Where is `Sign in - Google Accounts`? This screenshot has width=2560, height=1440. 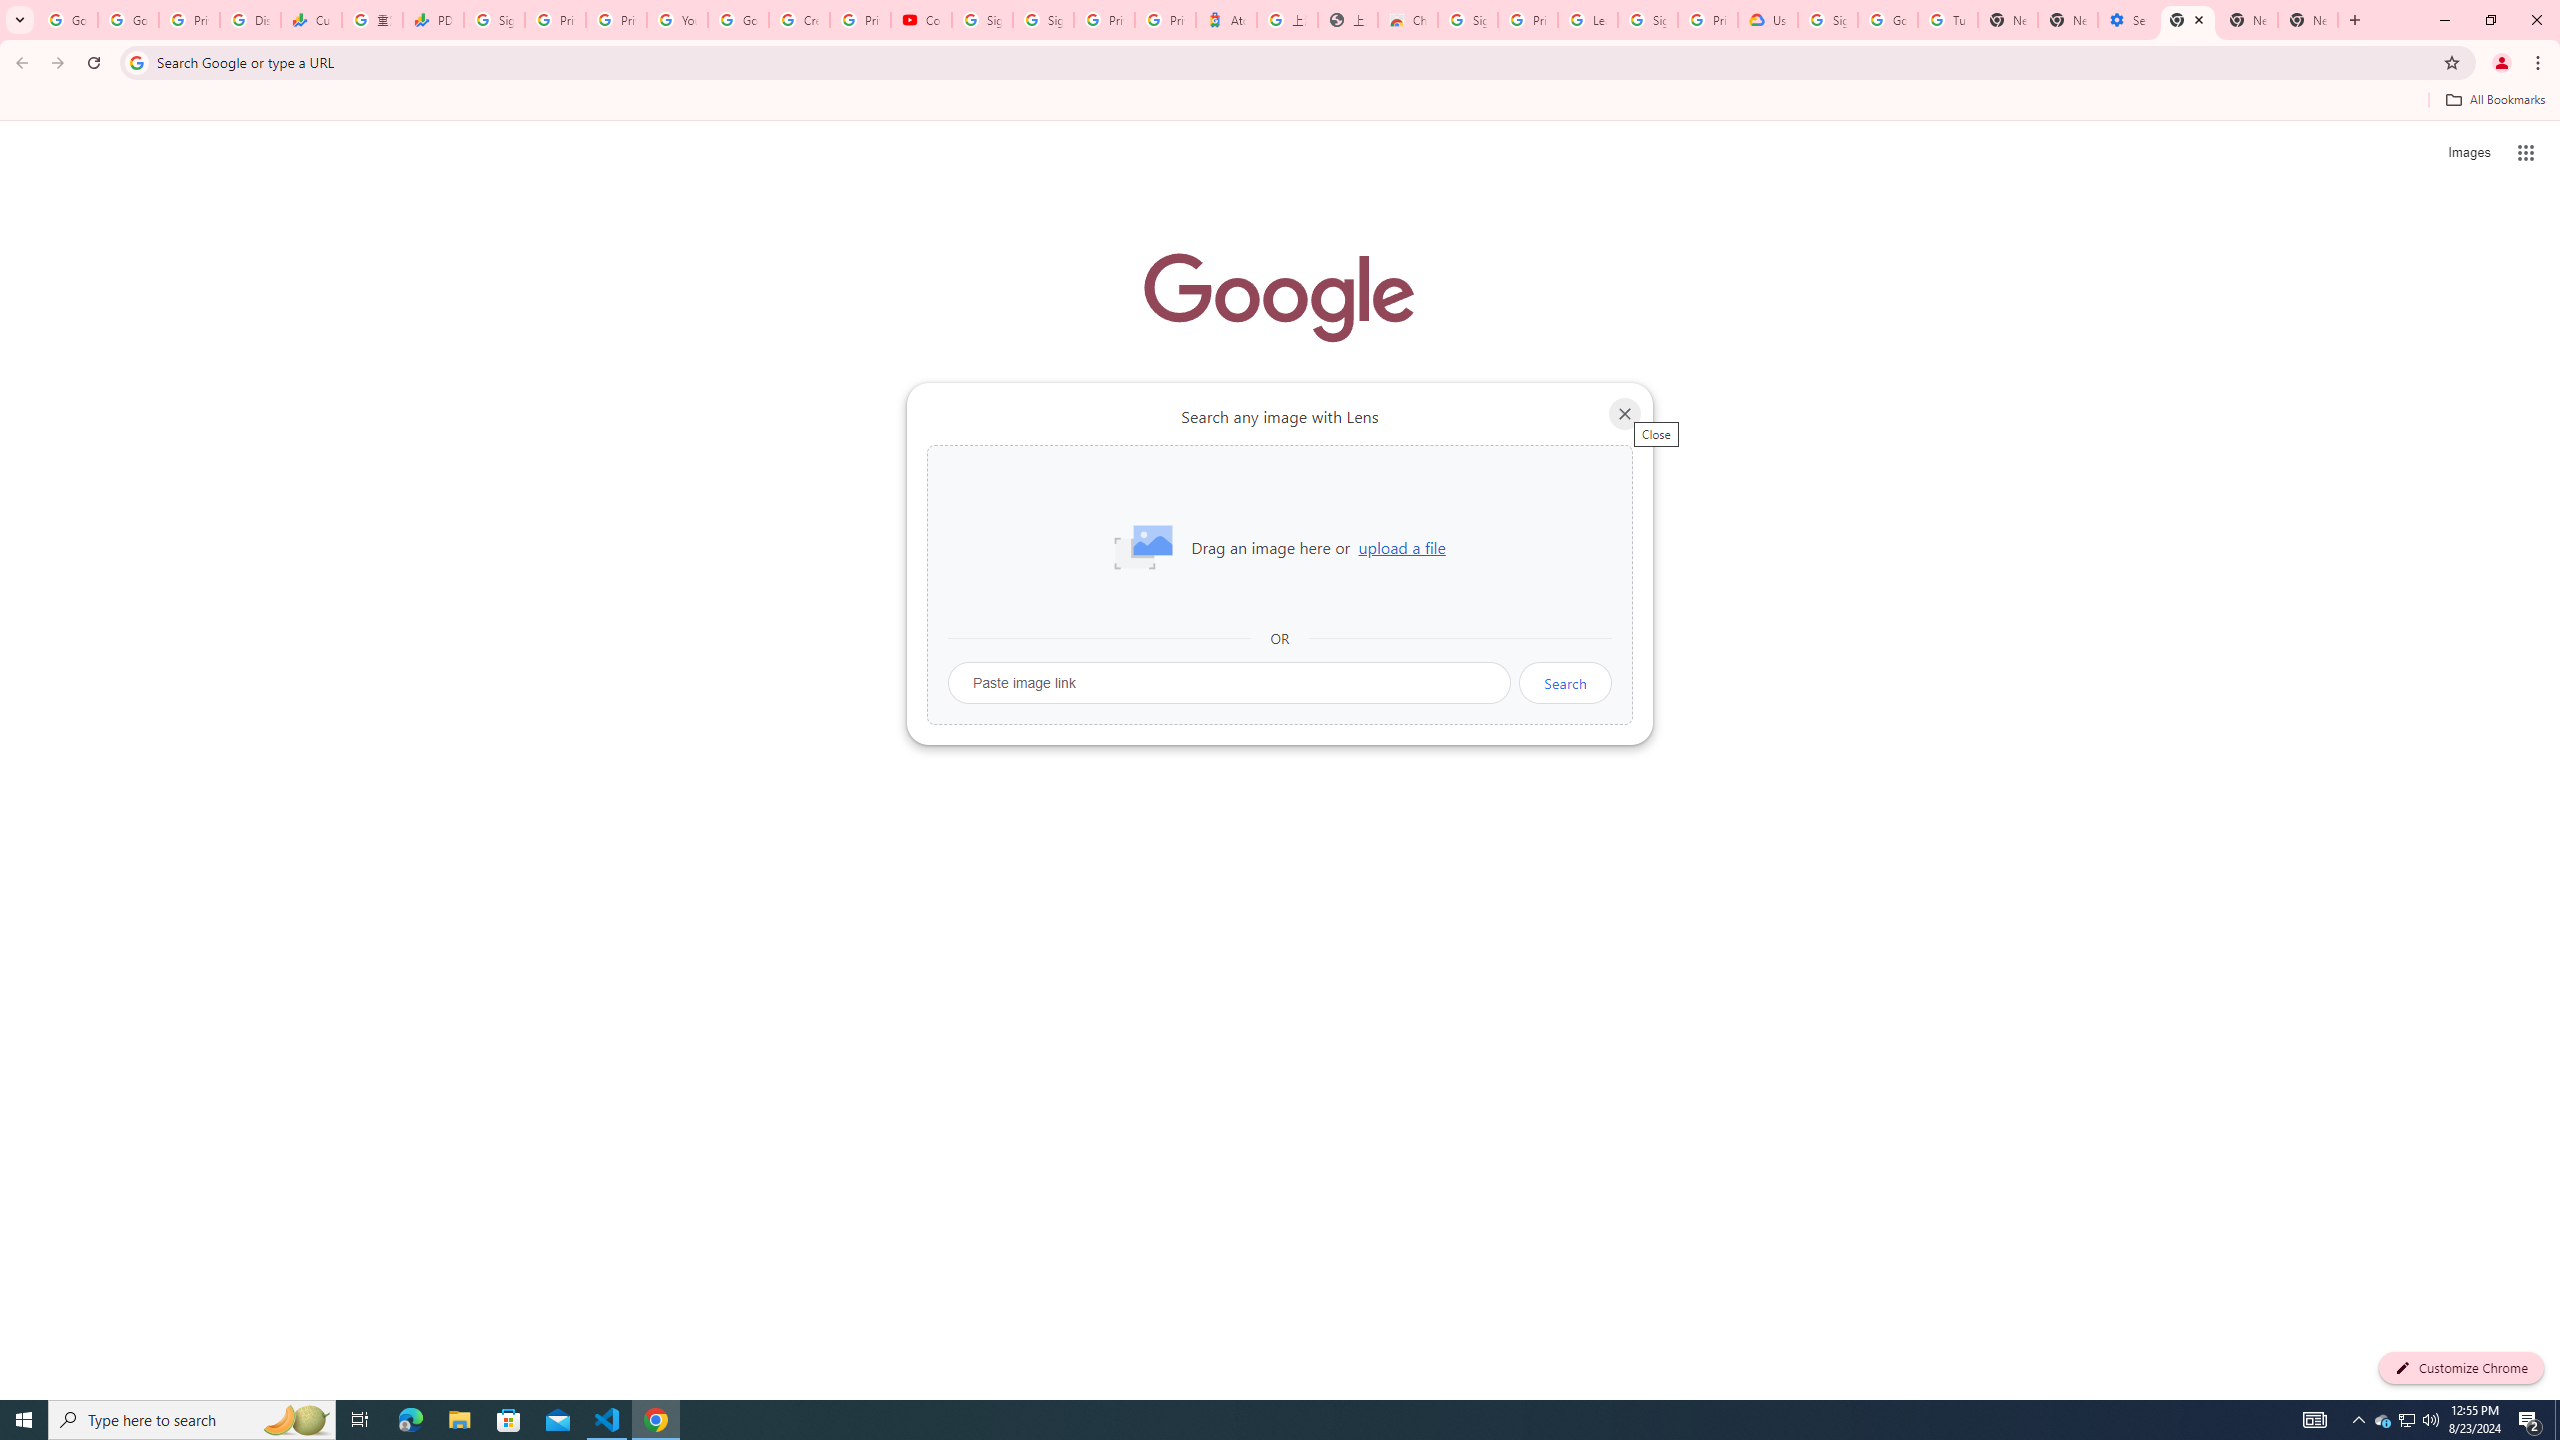
Sign in - Google Accounts is located at coordinates (1648, 20).